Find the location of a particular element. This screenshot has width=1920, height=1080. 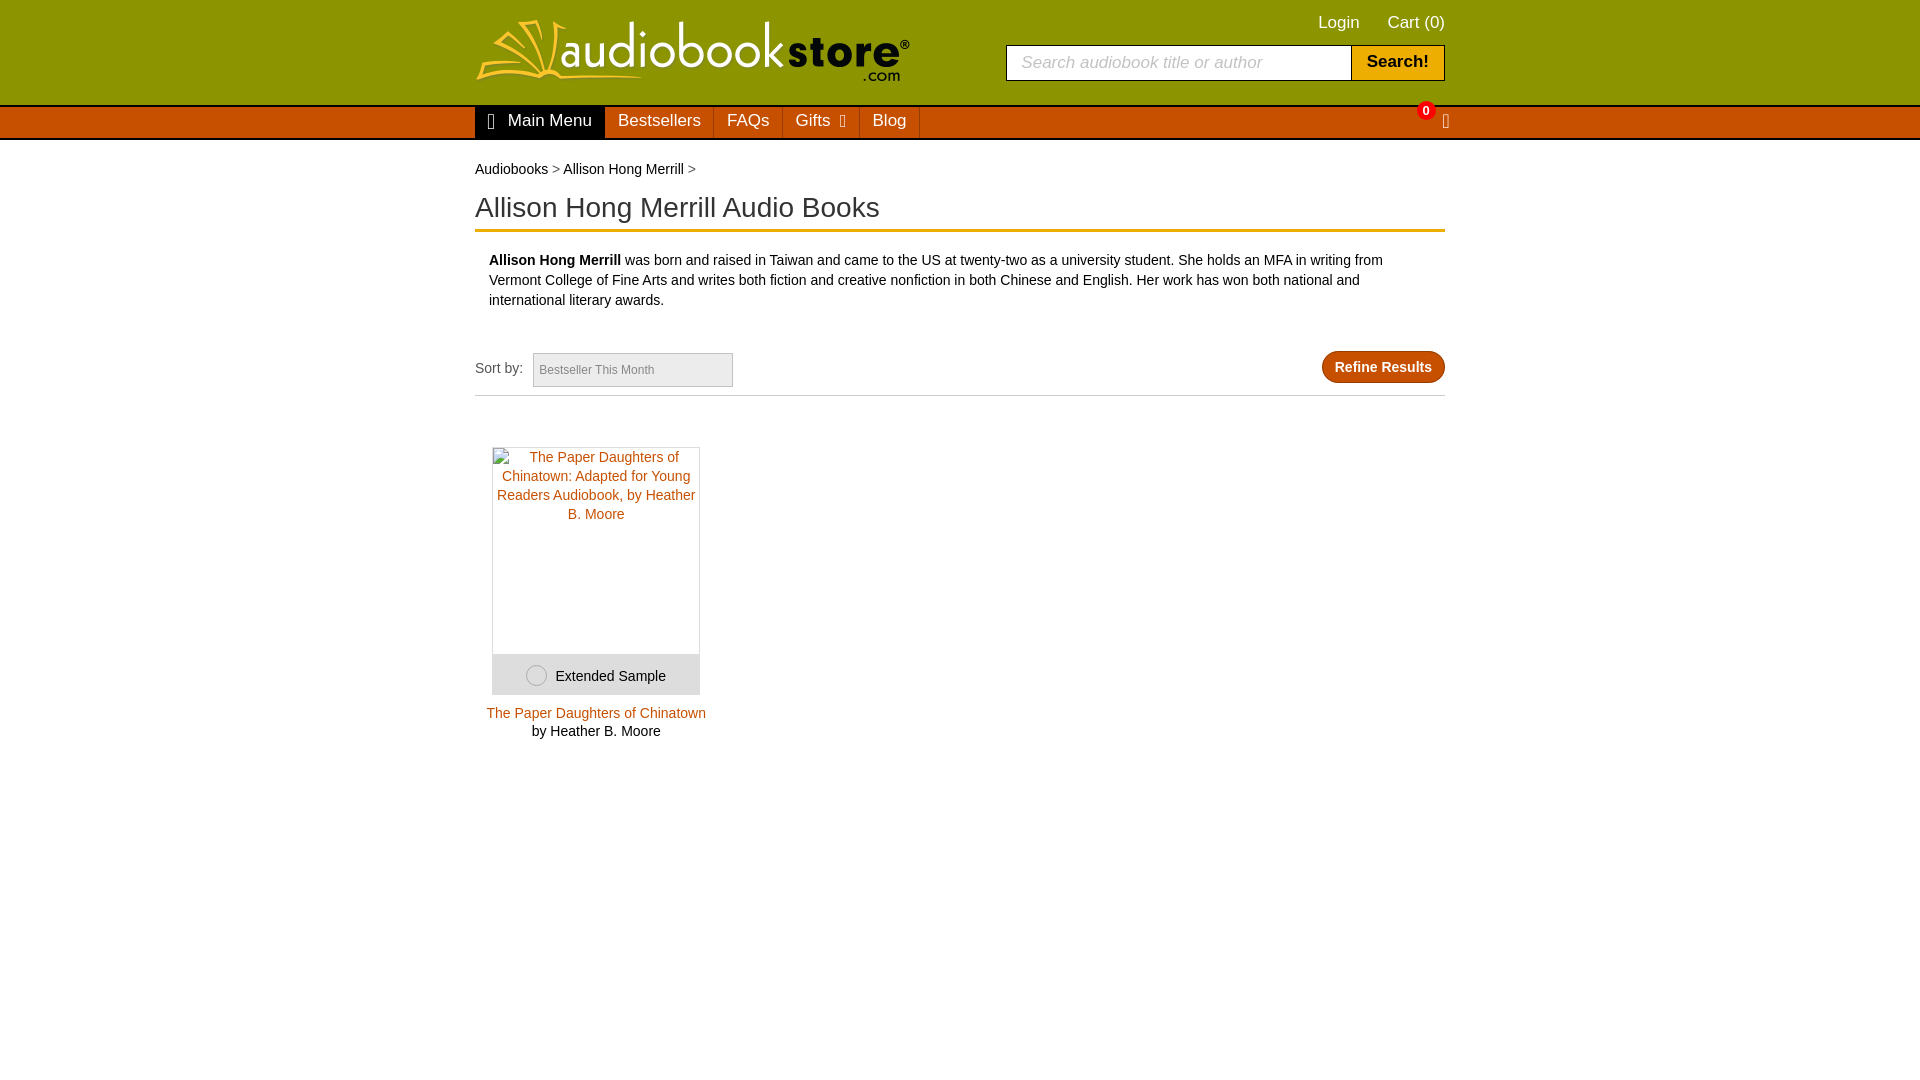

Shopping cart is located at coordinates (1414, 110).